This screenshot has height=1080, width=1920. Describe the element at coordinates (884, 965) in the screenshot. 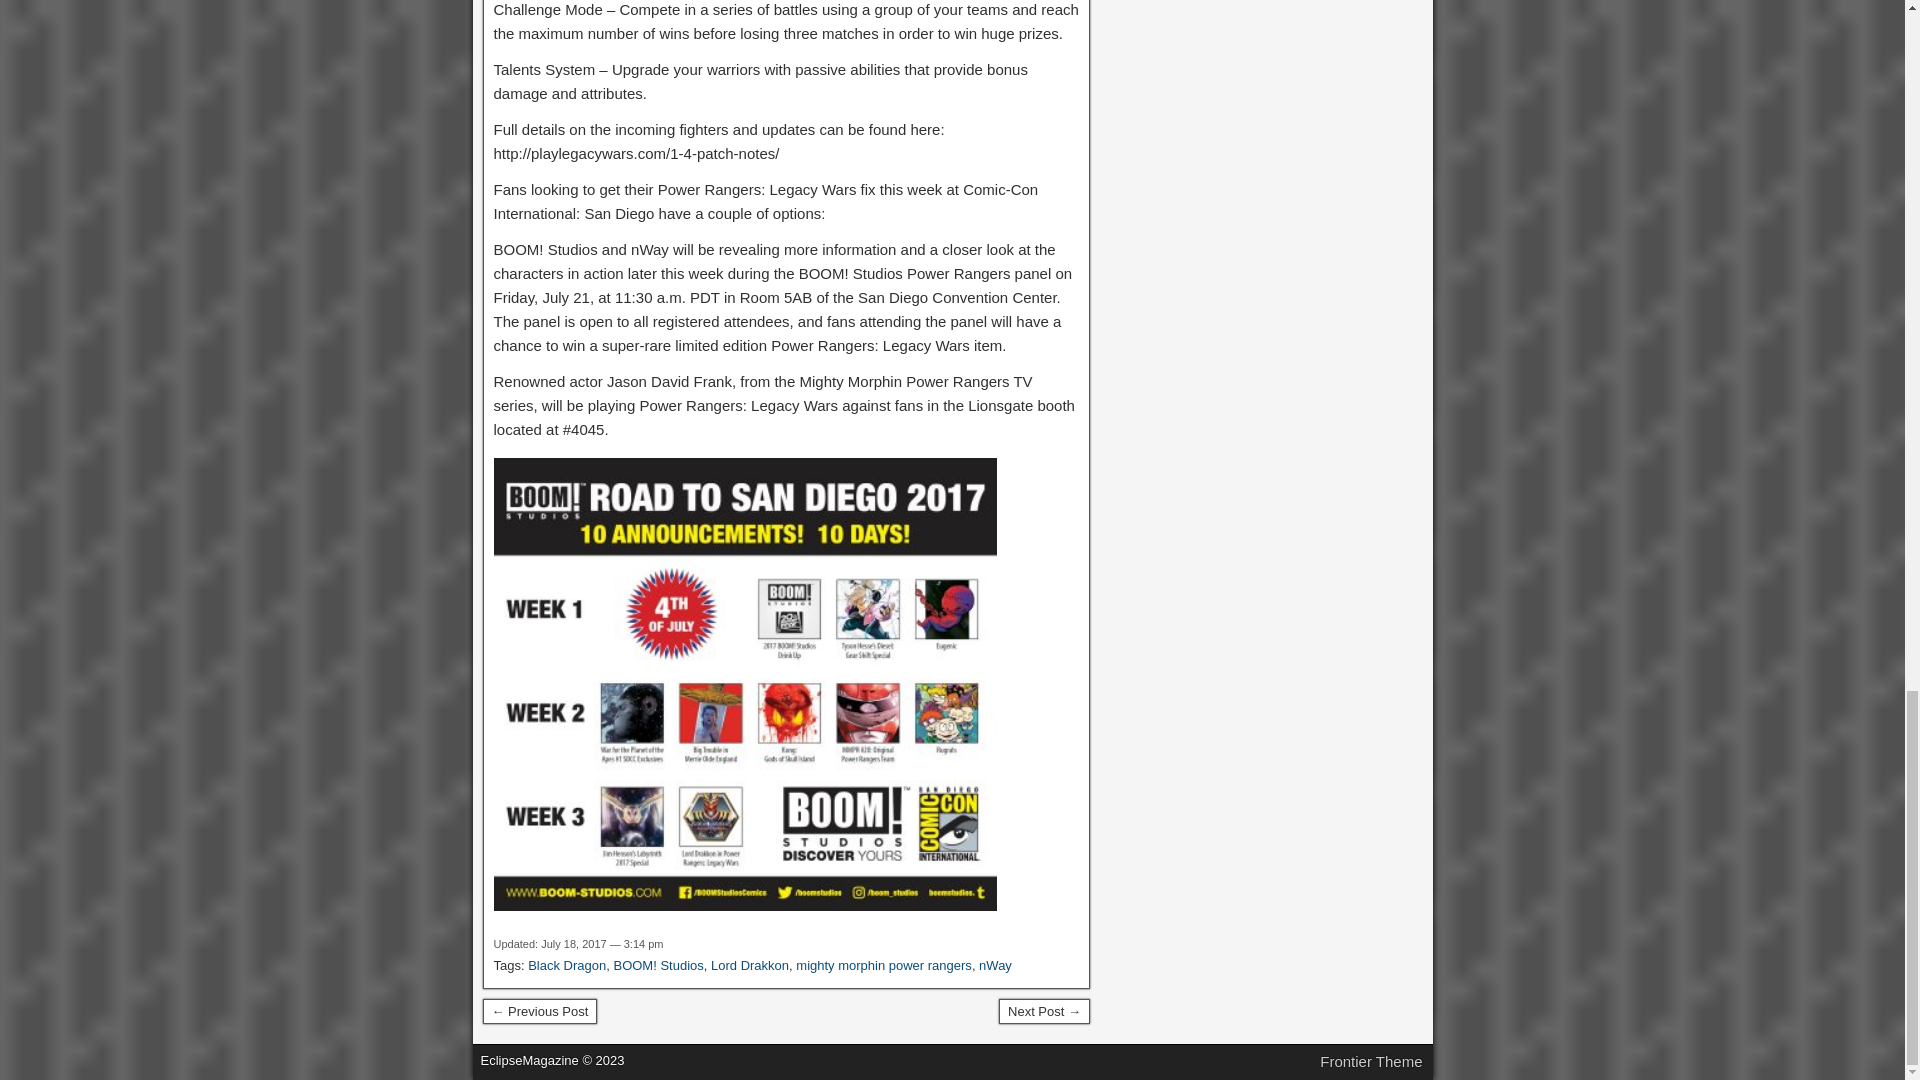

I see `mighty morphin power rangers` at that location.